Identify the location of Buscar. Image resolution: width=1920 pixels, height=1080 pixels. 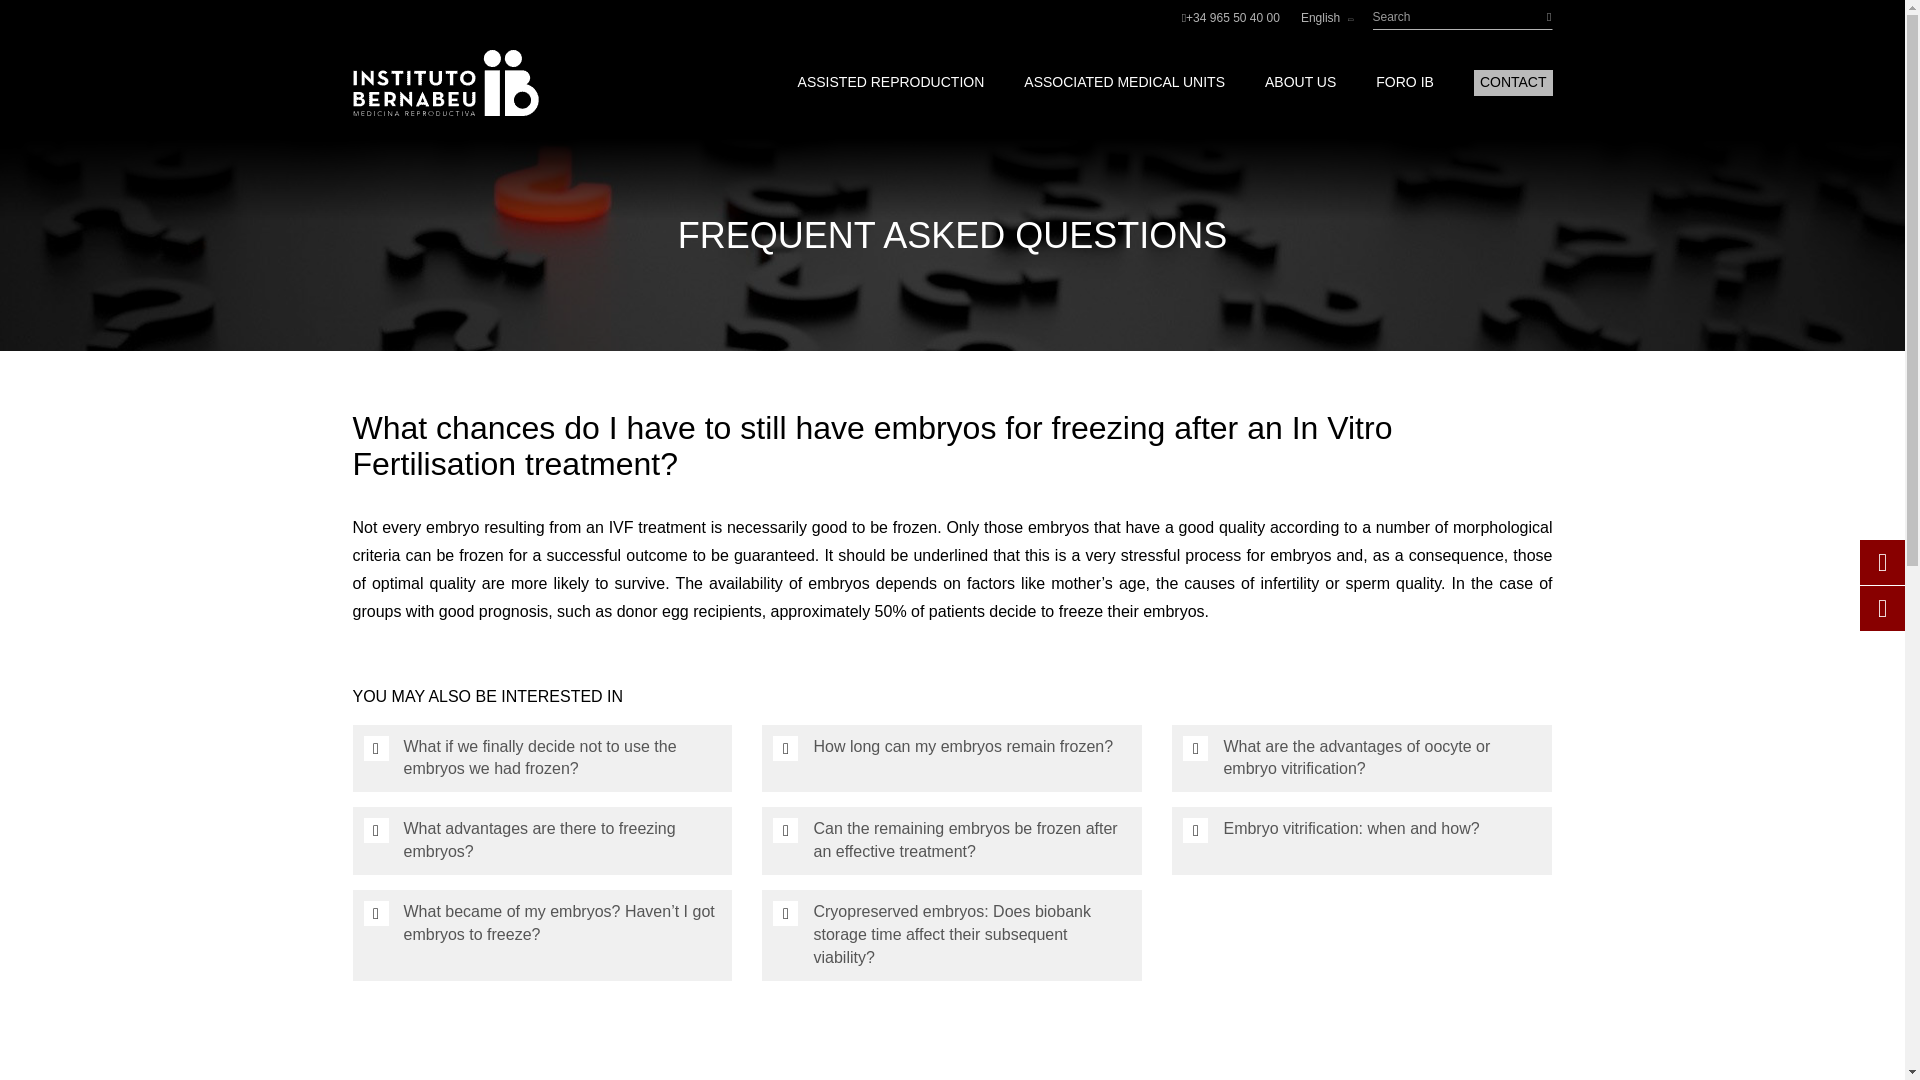
(1534, 18).